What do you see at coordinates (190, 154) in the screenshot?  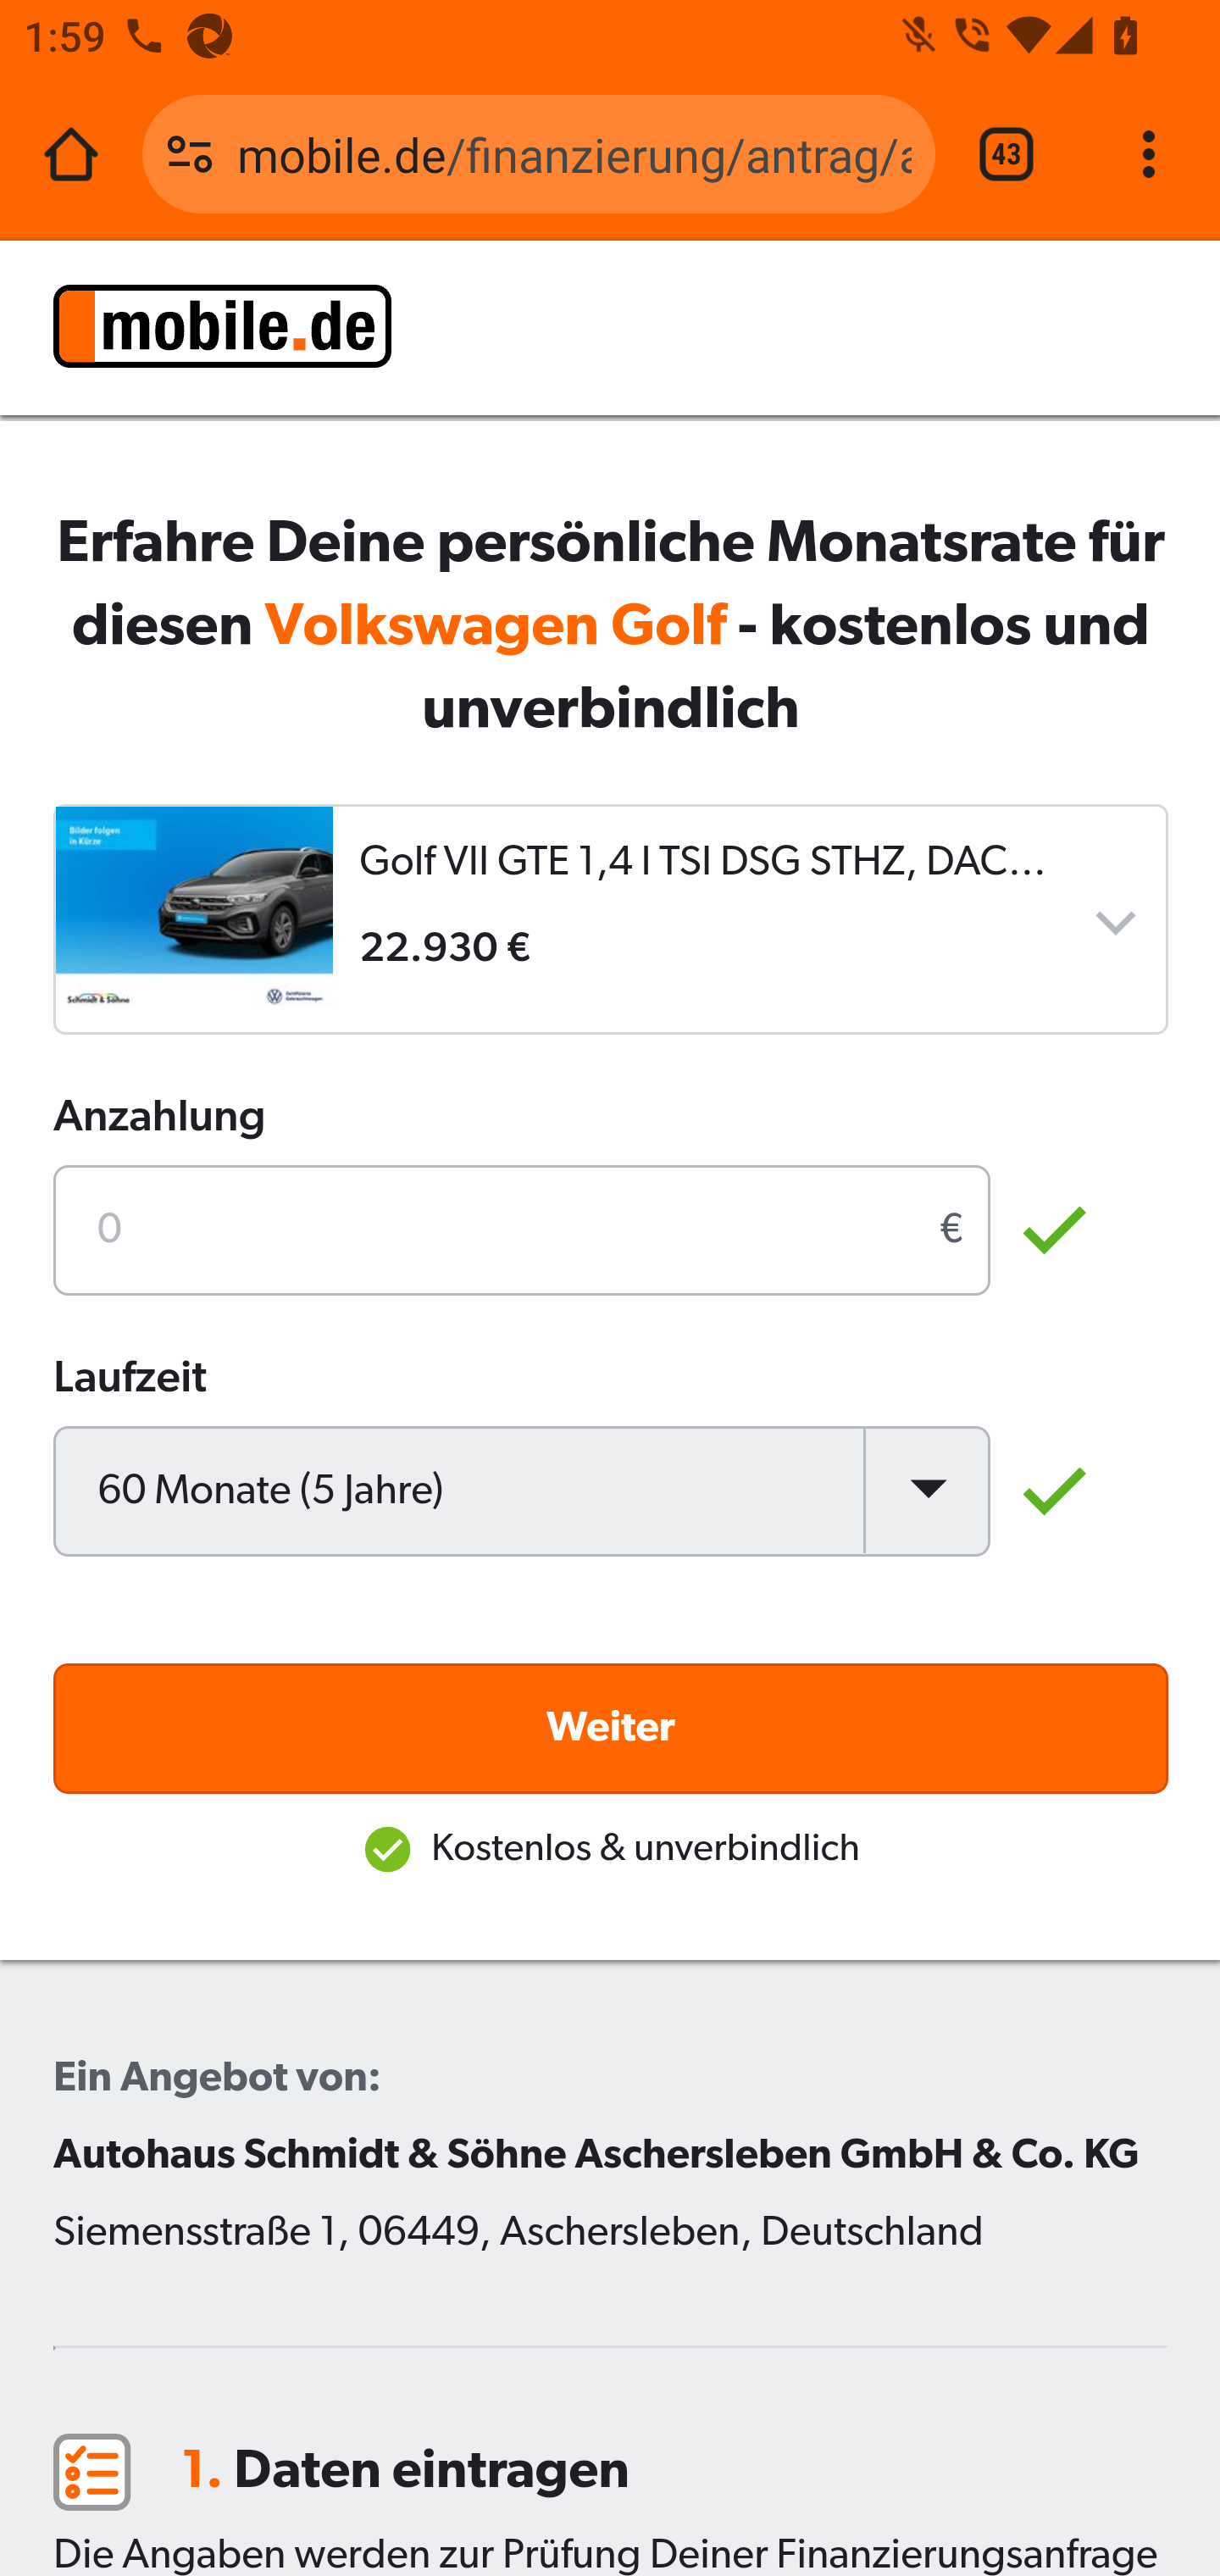 I see `Connection is secure` at bounding box center [190, 154].